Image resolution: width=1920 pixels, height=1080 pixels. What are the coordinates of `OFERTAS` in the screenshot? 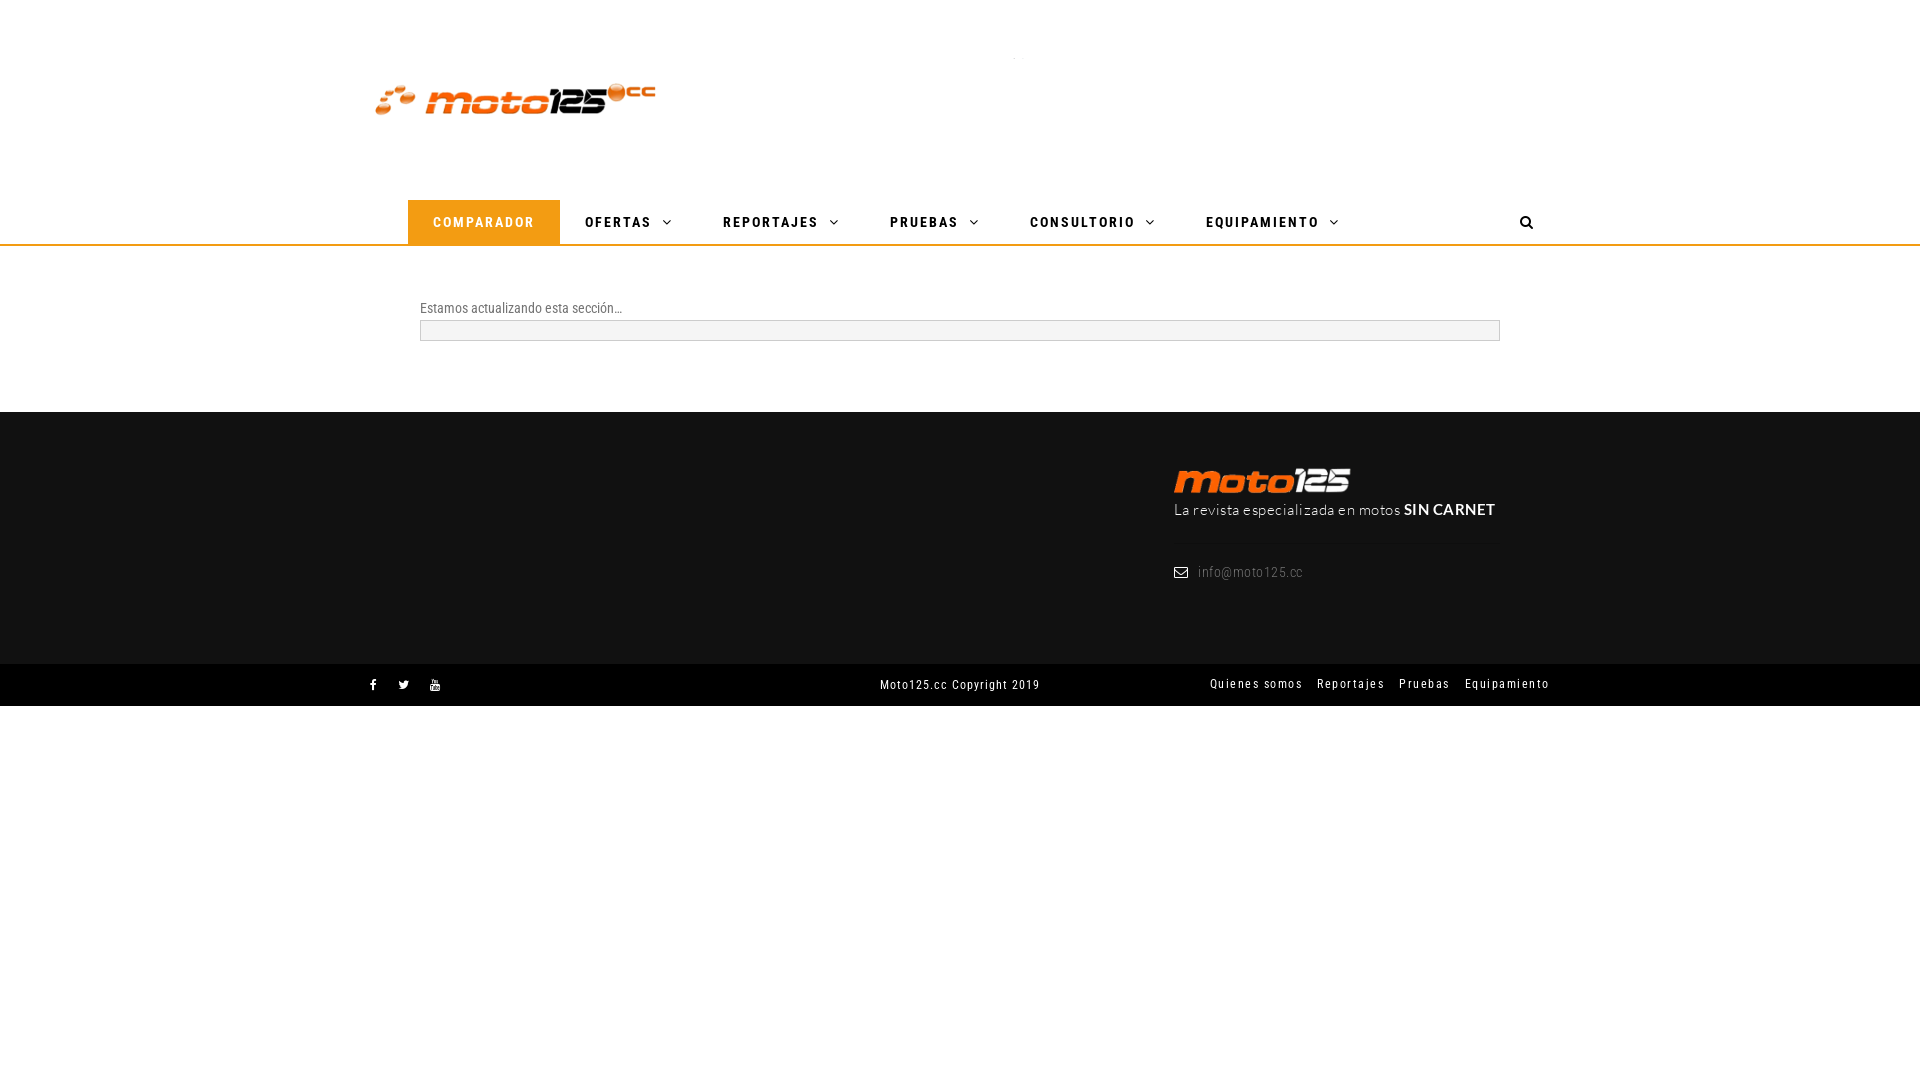 It's located at (629, 222).